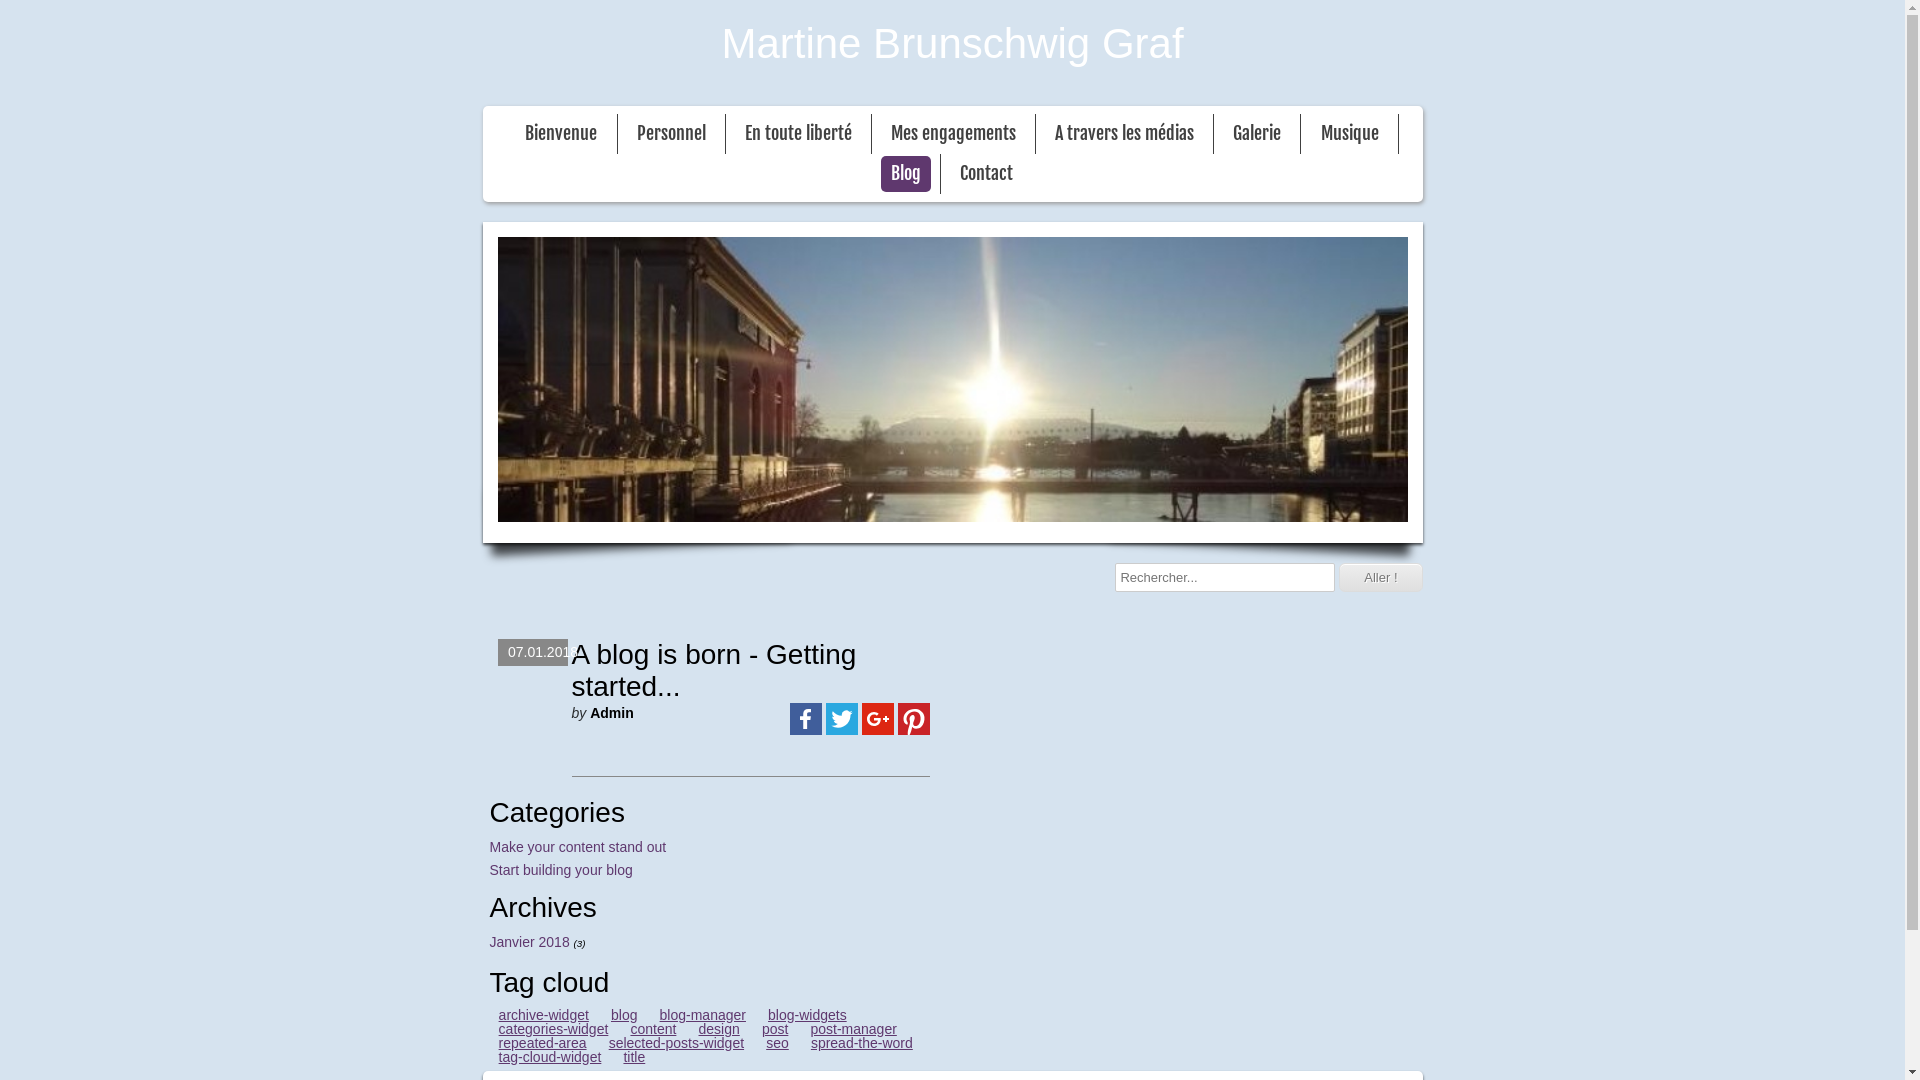  I want to click on seo, so click(778, 1043).